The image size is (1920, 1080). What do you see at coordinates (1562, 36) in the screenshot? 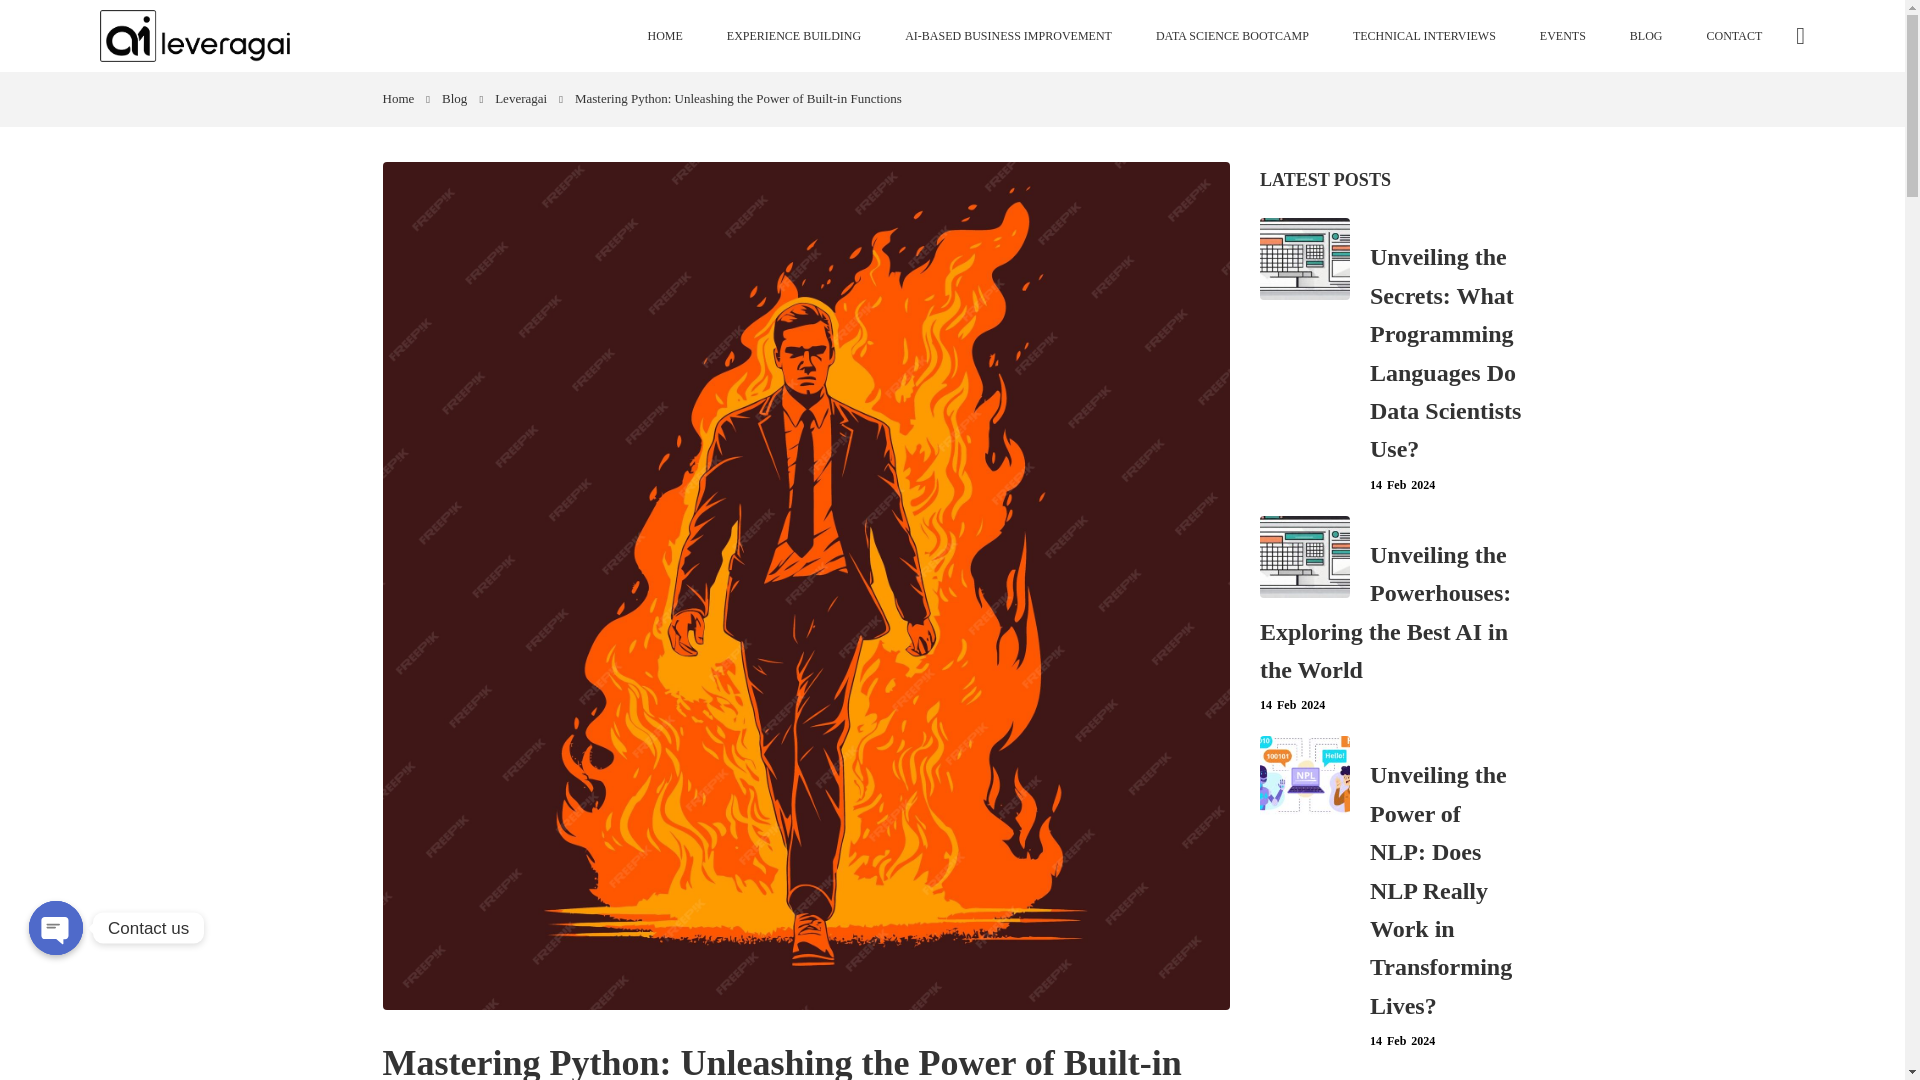
I see `EVENTS` at bounding box center [1562, 36].